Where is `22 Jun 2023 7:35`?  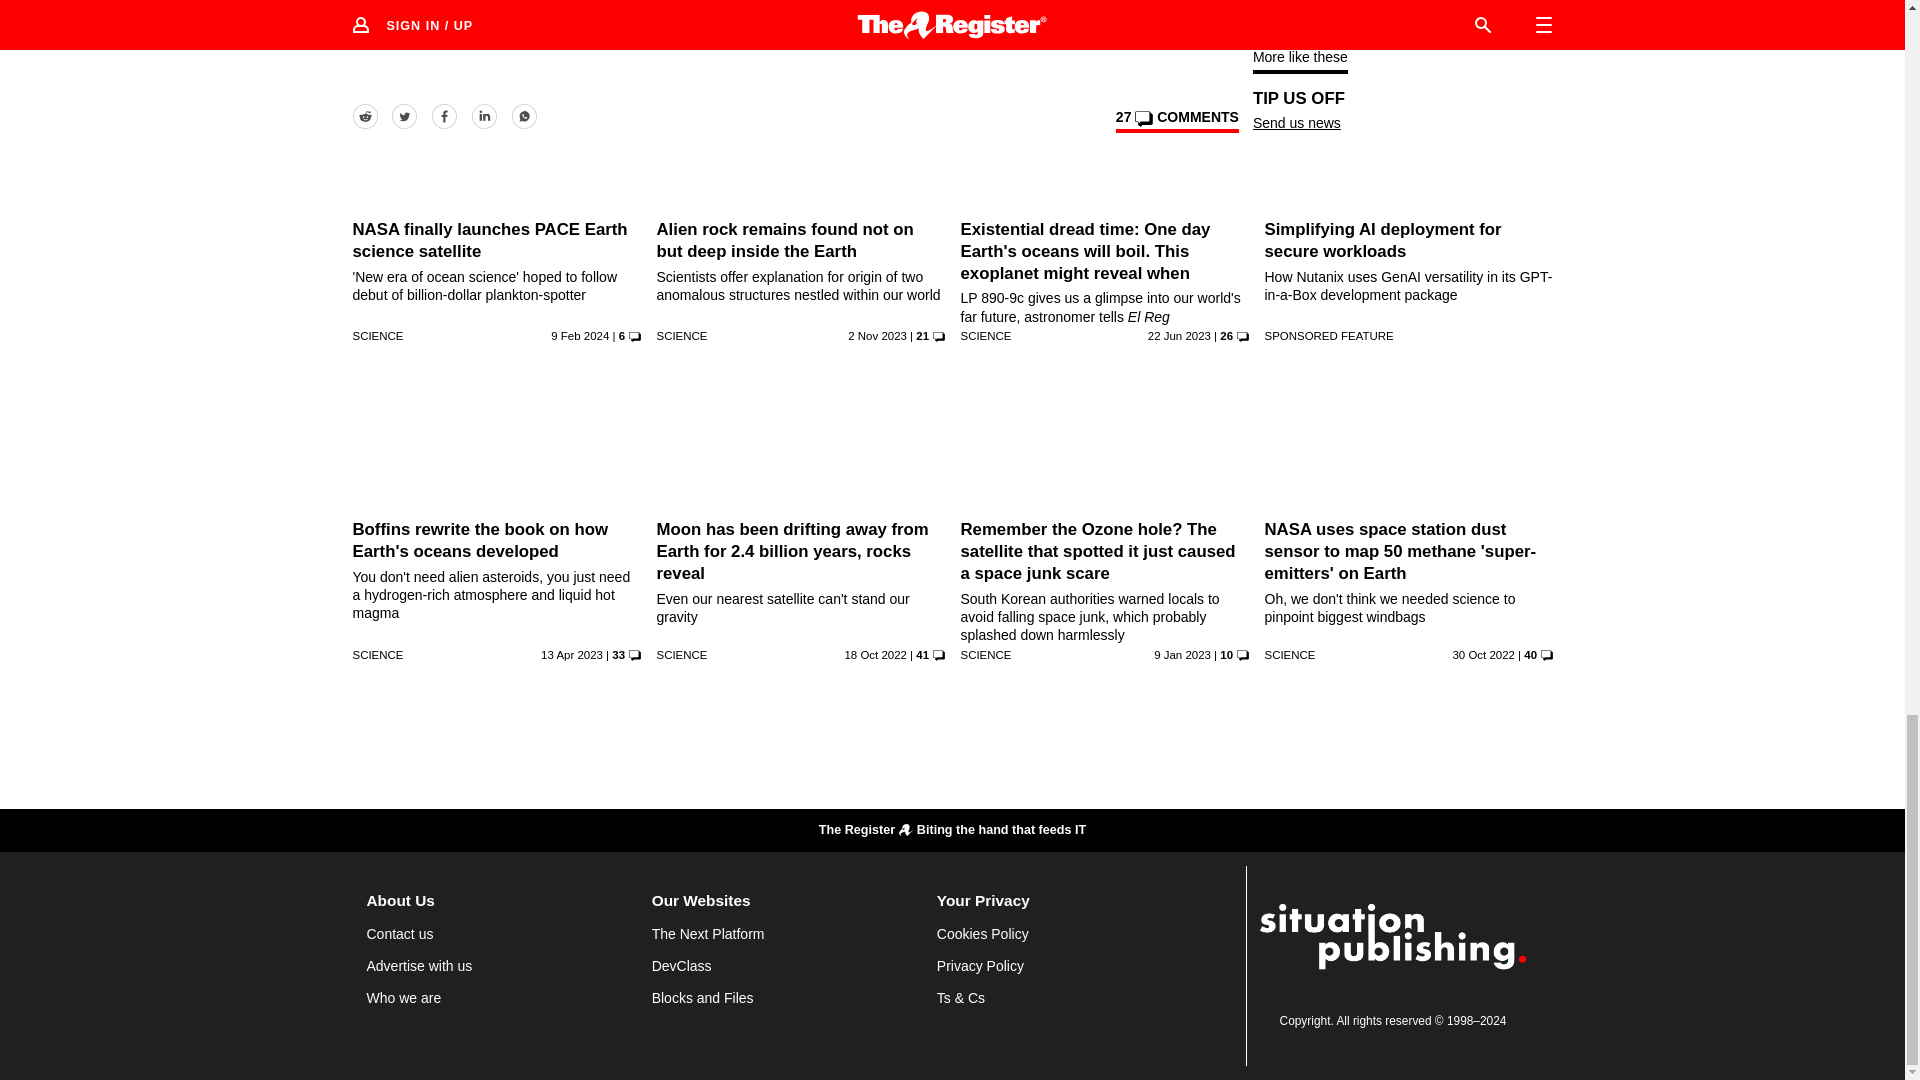 22 Jun 2023 7:35 is located at coordinates (1180, 336).